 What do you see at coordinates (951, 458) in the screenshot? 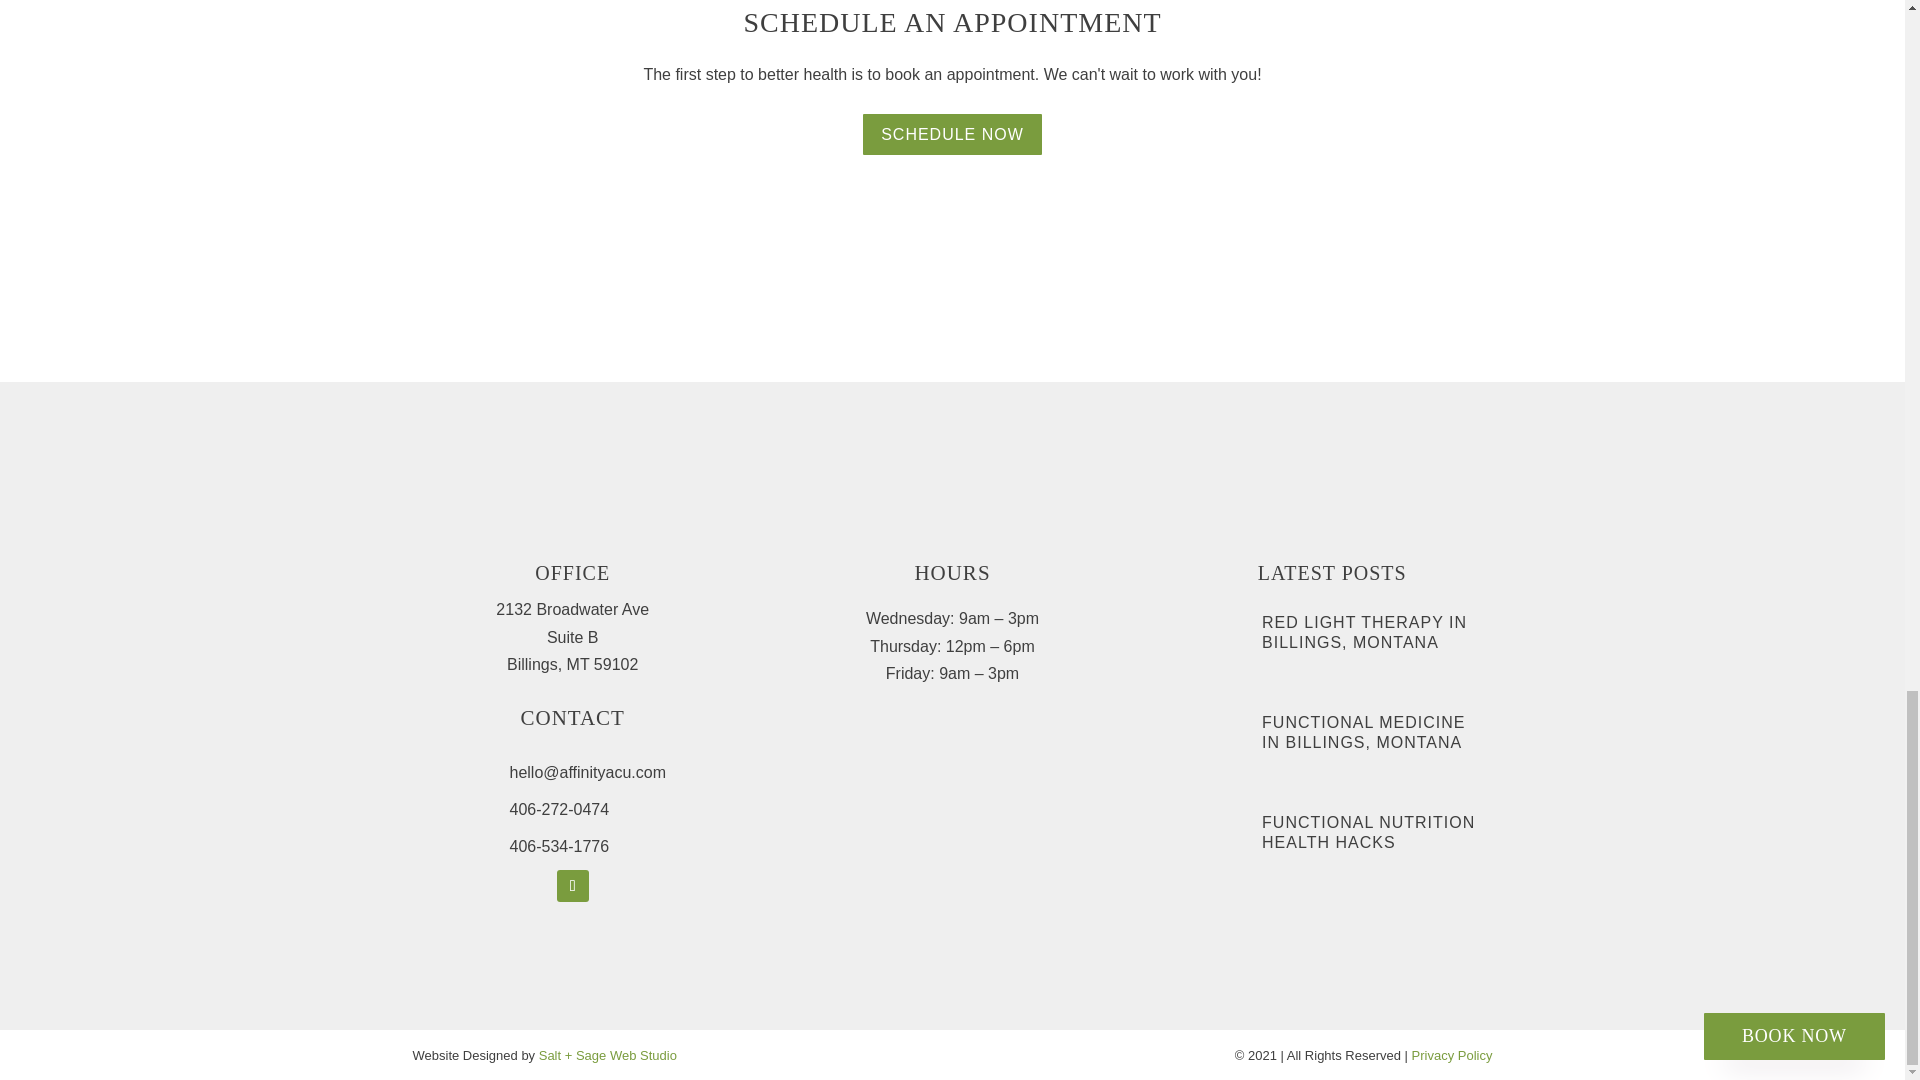
I see `Affinity Acupuncture Logo` at bounding box center [951, 458].